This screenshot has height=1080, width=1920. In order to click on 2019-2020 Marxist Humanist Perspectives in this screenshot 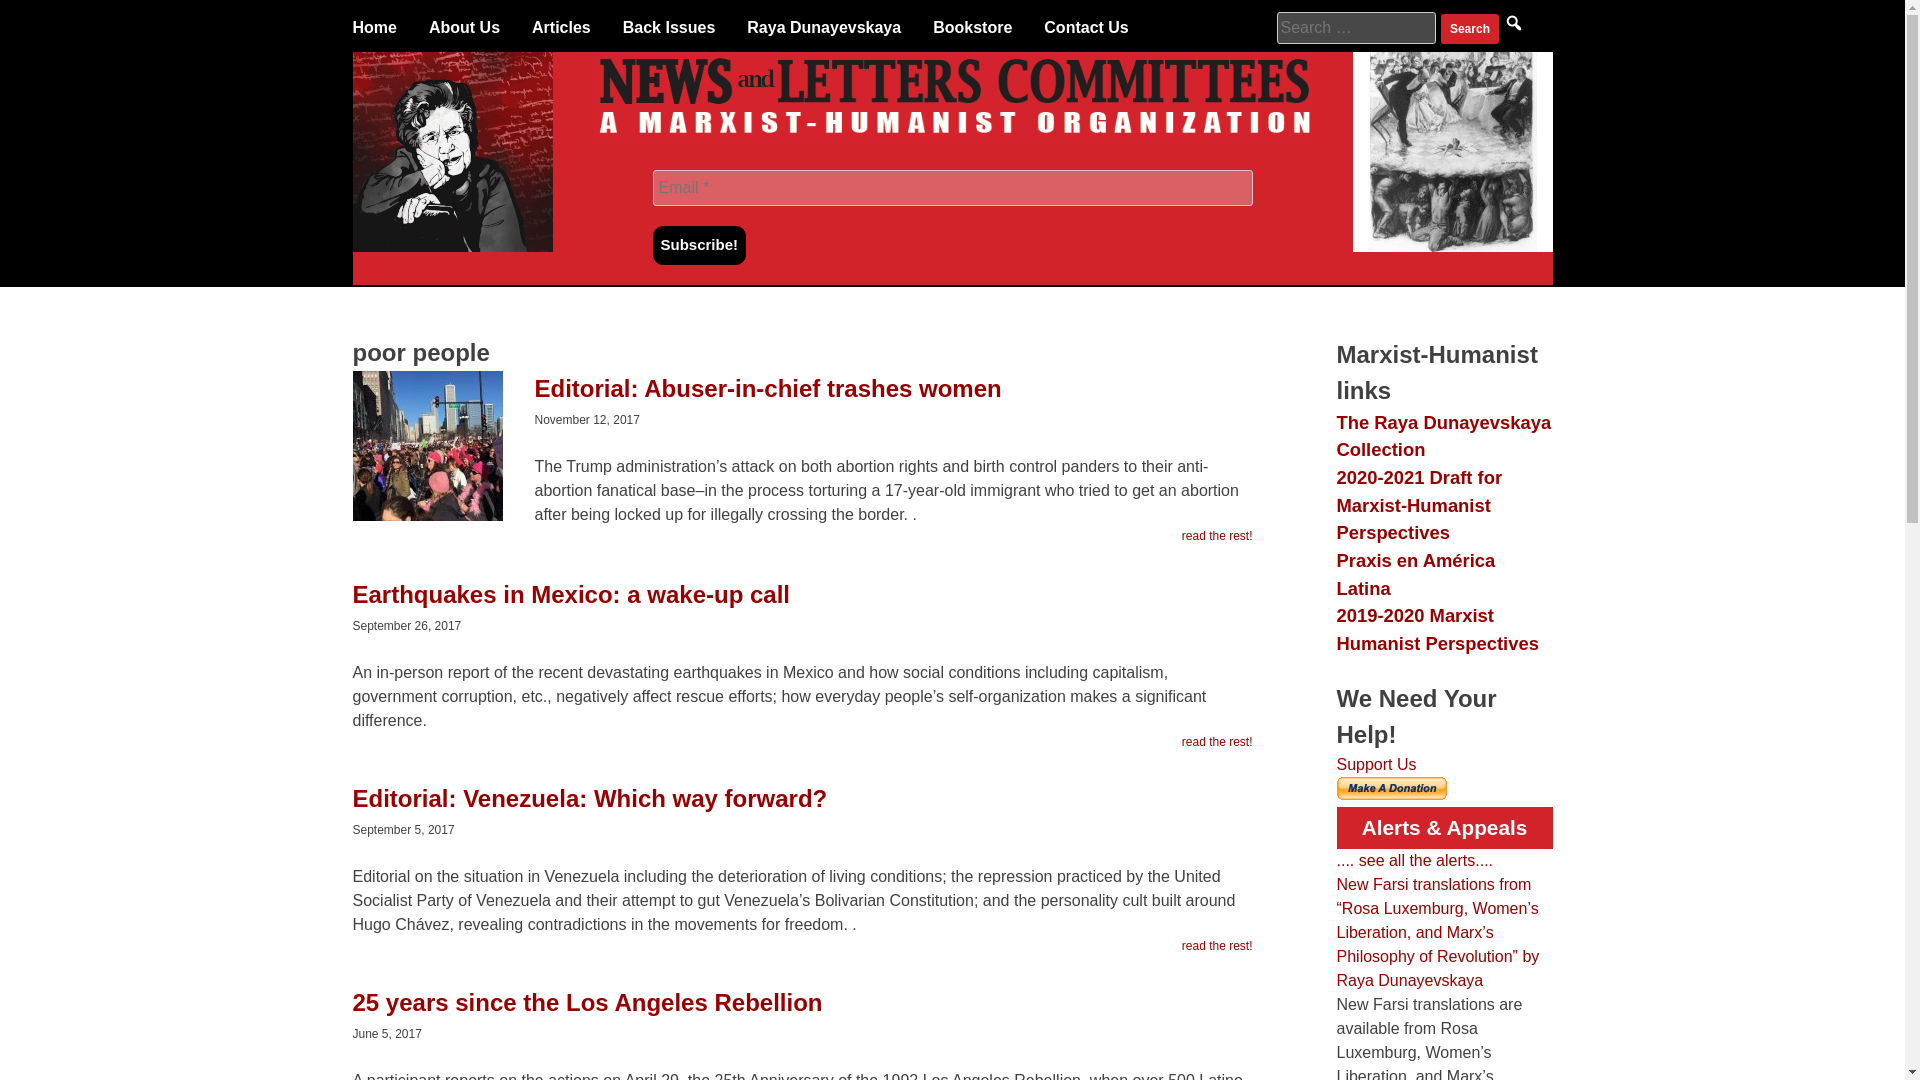, I will do `click(1436, 629)`.